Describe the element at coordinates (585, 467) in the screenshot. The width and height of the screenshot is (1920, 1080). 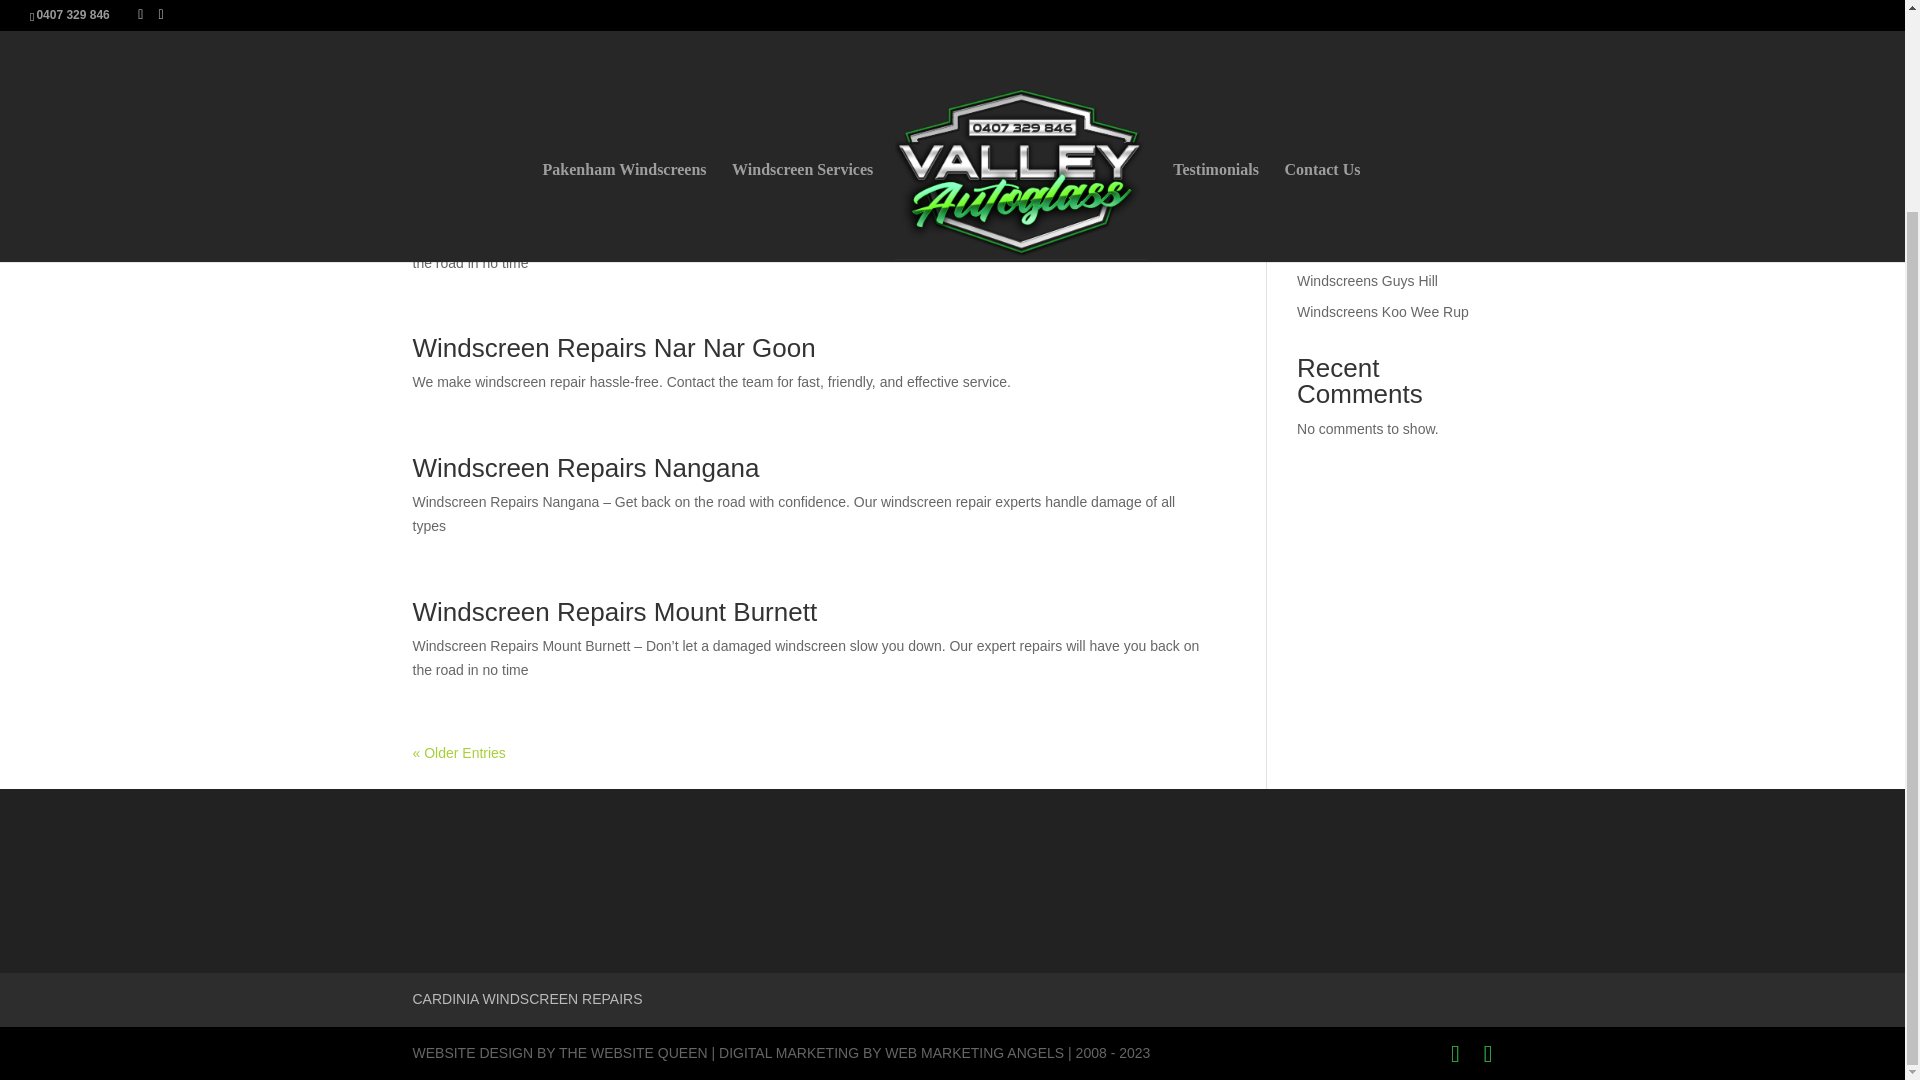
I see `Windscreen Repairs Nangana` at that location.